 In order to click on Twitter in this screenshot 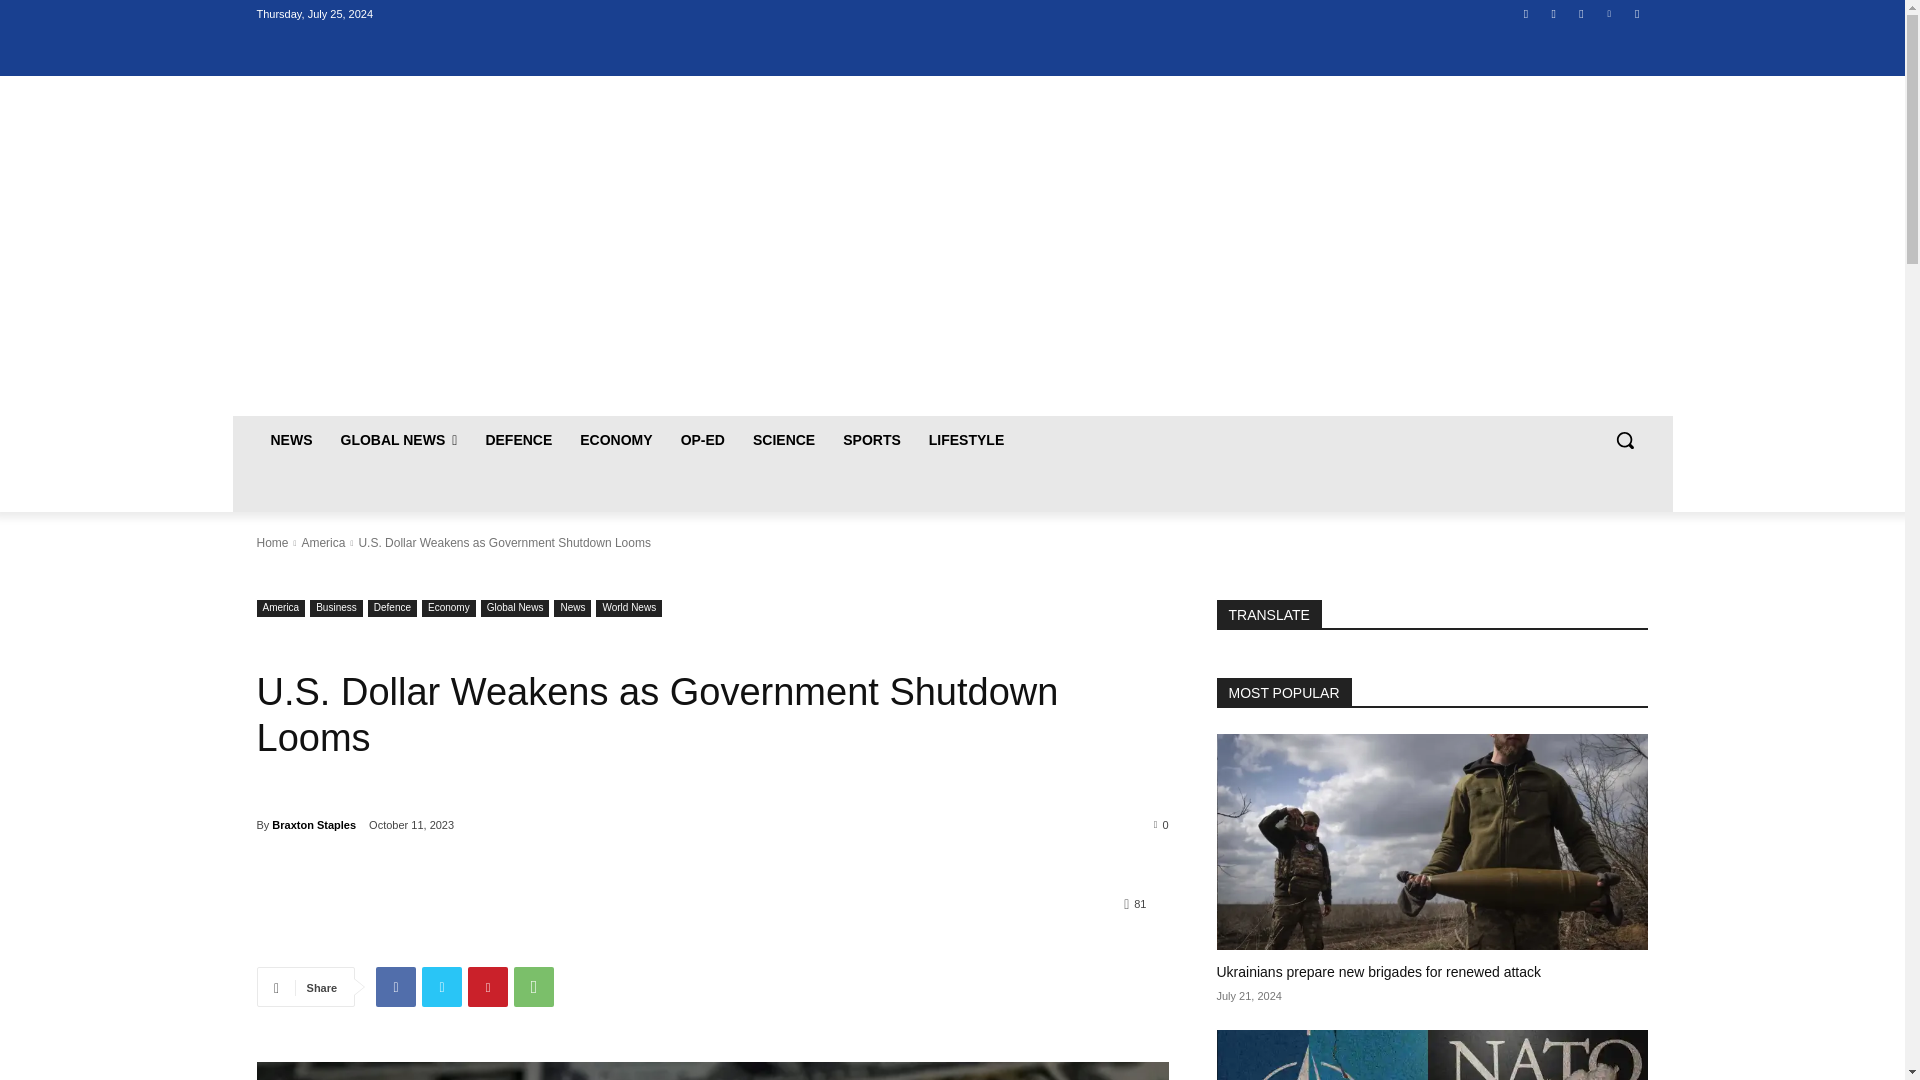, I will do `click(1582, 13)`.